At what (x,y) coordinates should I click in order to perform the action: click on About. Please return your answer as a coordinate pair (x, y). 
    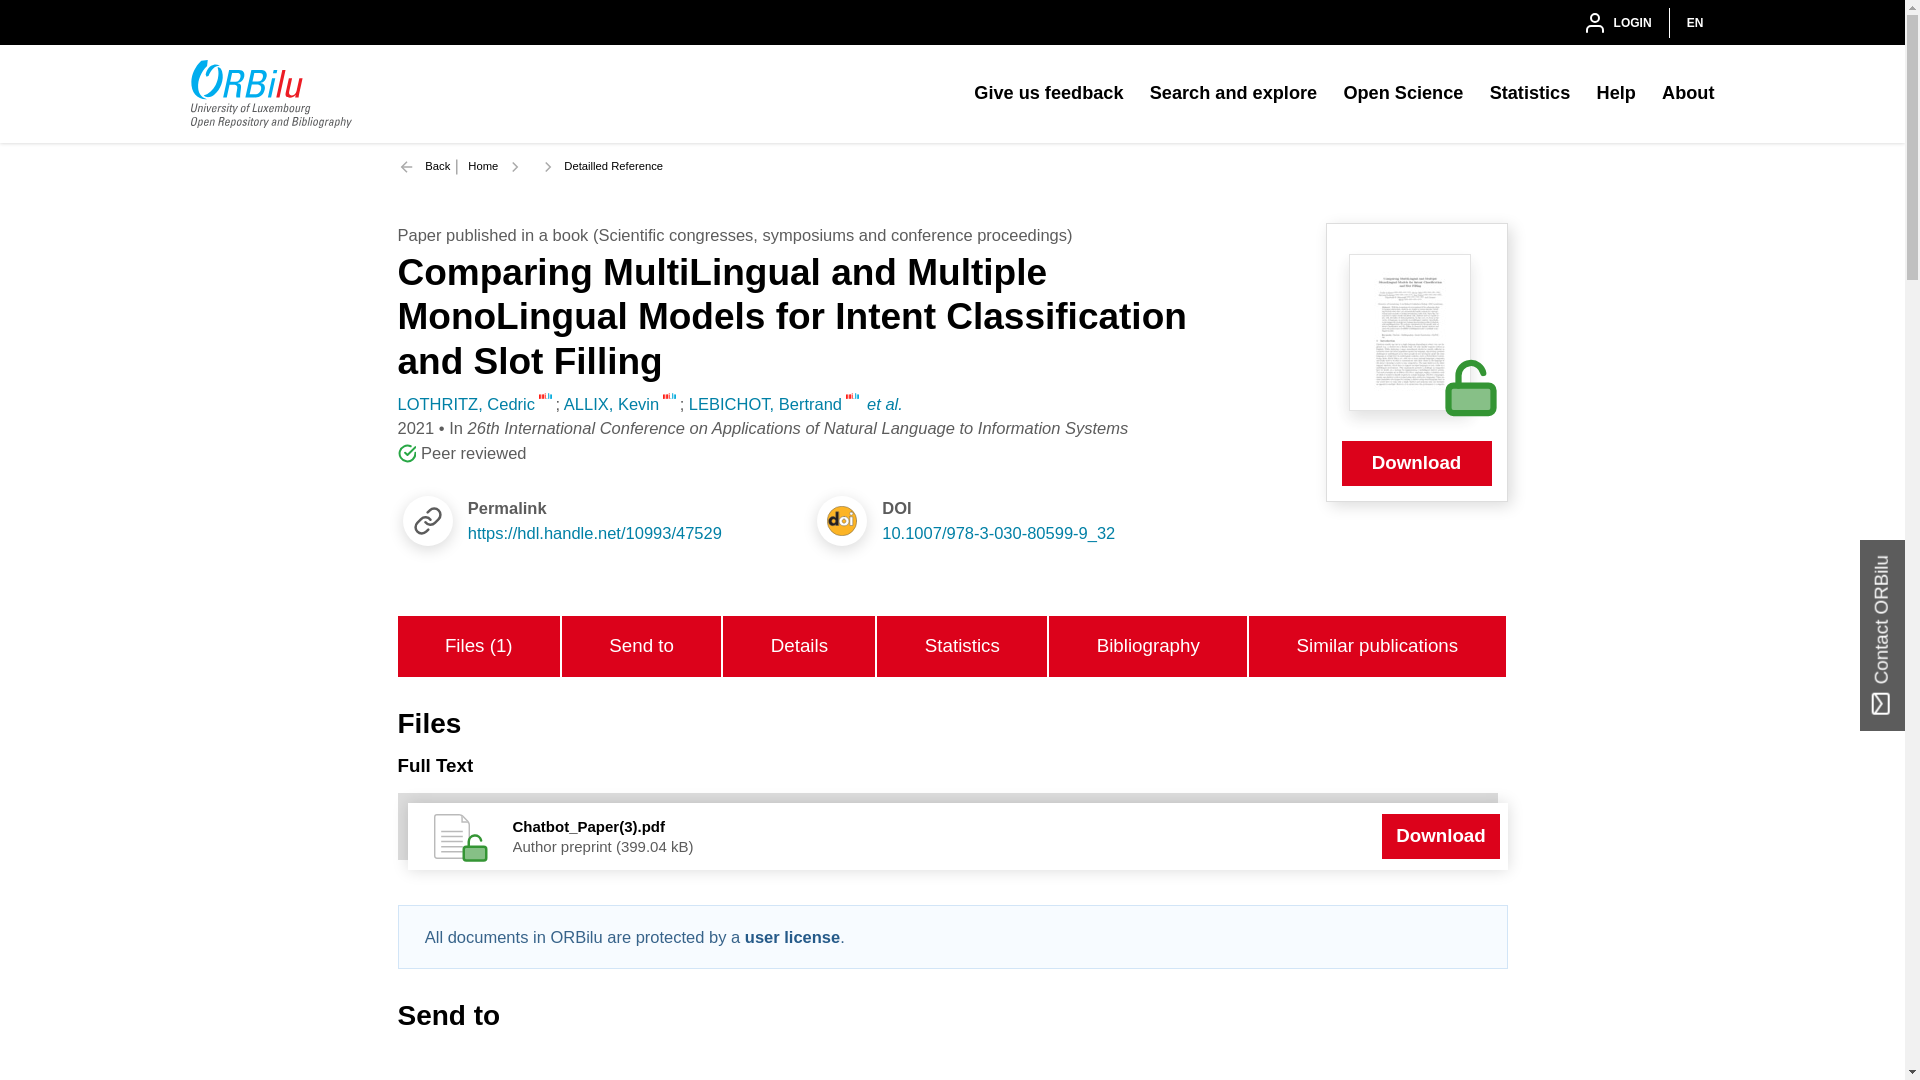
    Looking at the image, I should click on (1688, 94).